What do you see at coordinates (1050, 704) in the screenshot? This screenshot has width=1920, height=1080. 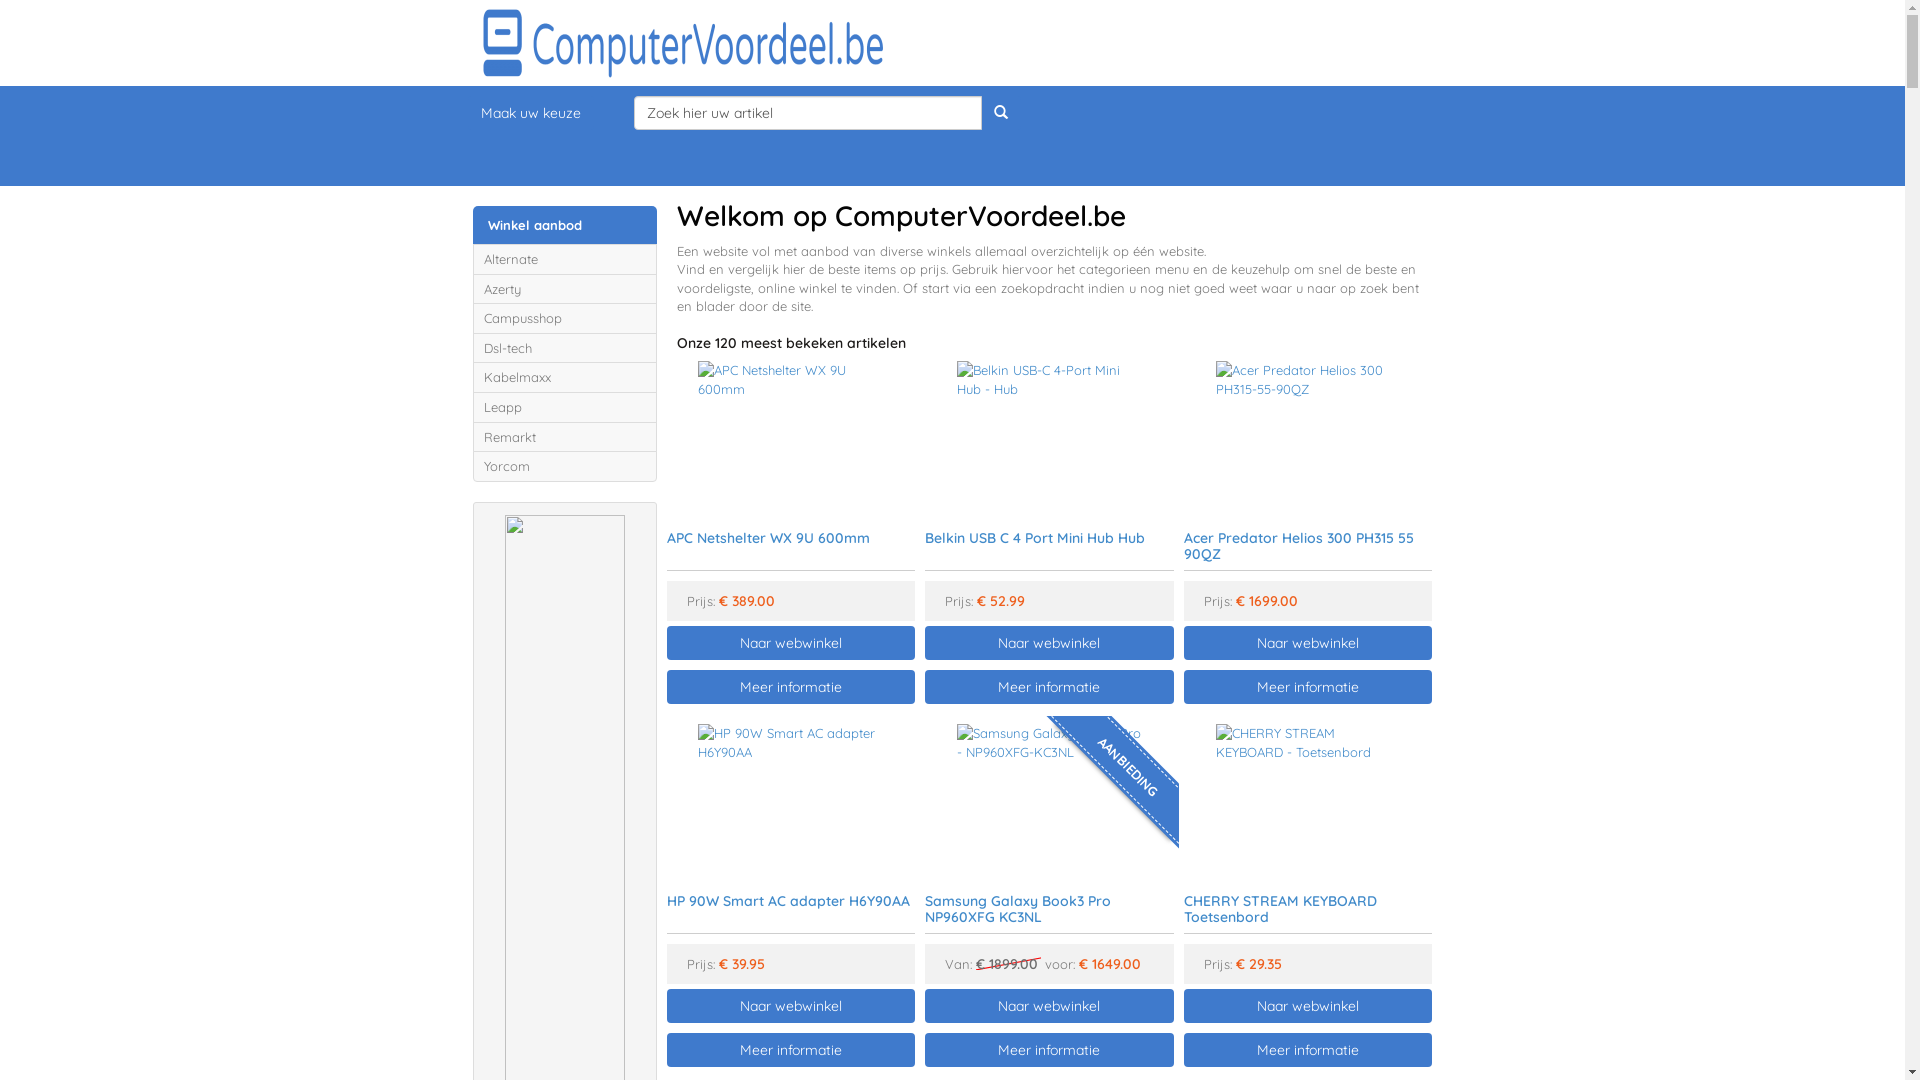 I see `Meer informatie` at bounding box center [1050, 704].